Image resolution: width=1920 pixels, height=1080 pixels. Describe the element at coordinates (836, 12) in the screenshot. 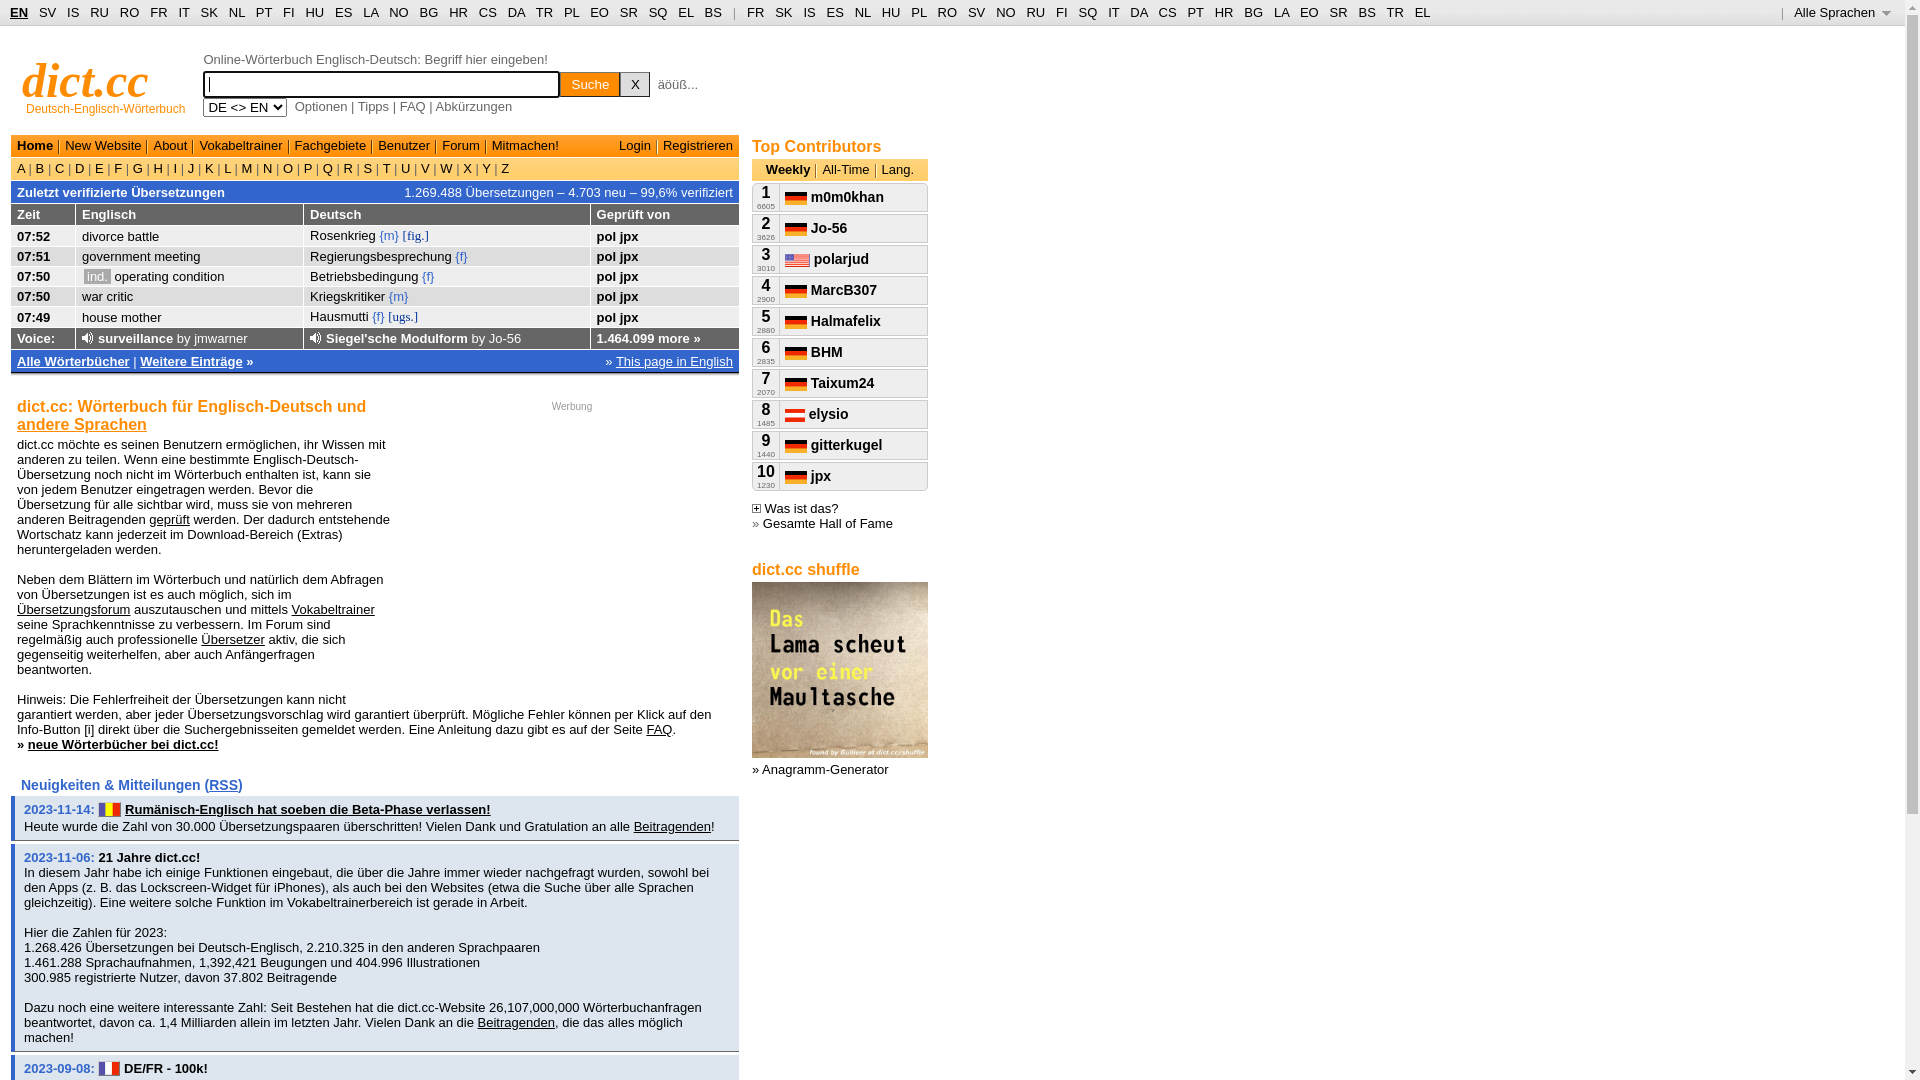

I see `ES` at that location.